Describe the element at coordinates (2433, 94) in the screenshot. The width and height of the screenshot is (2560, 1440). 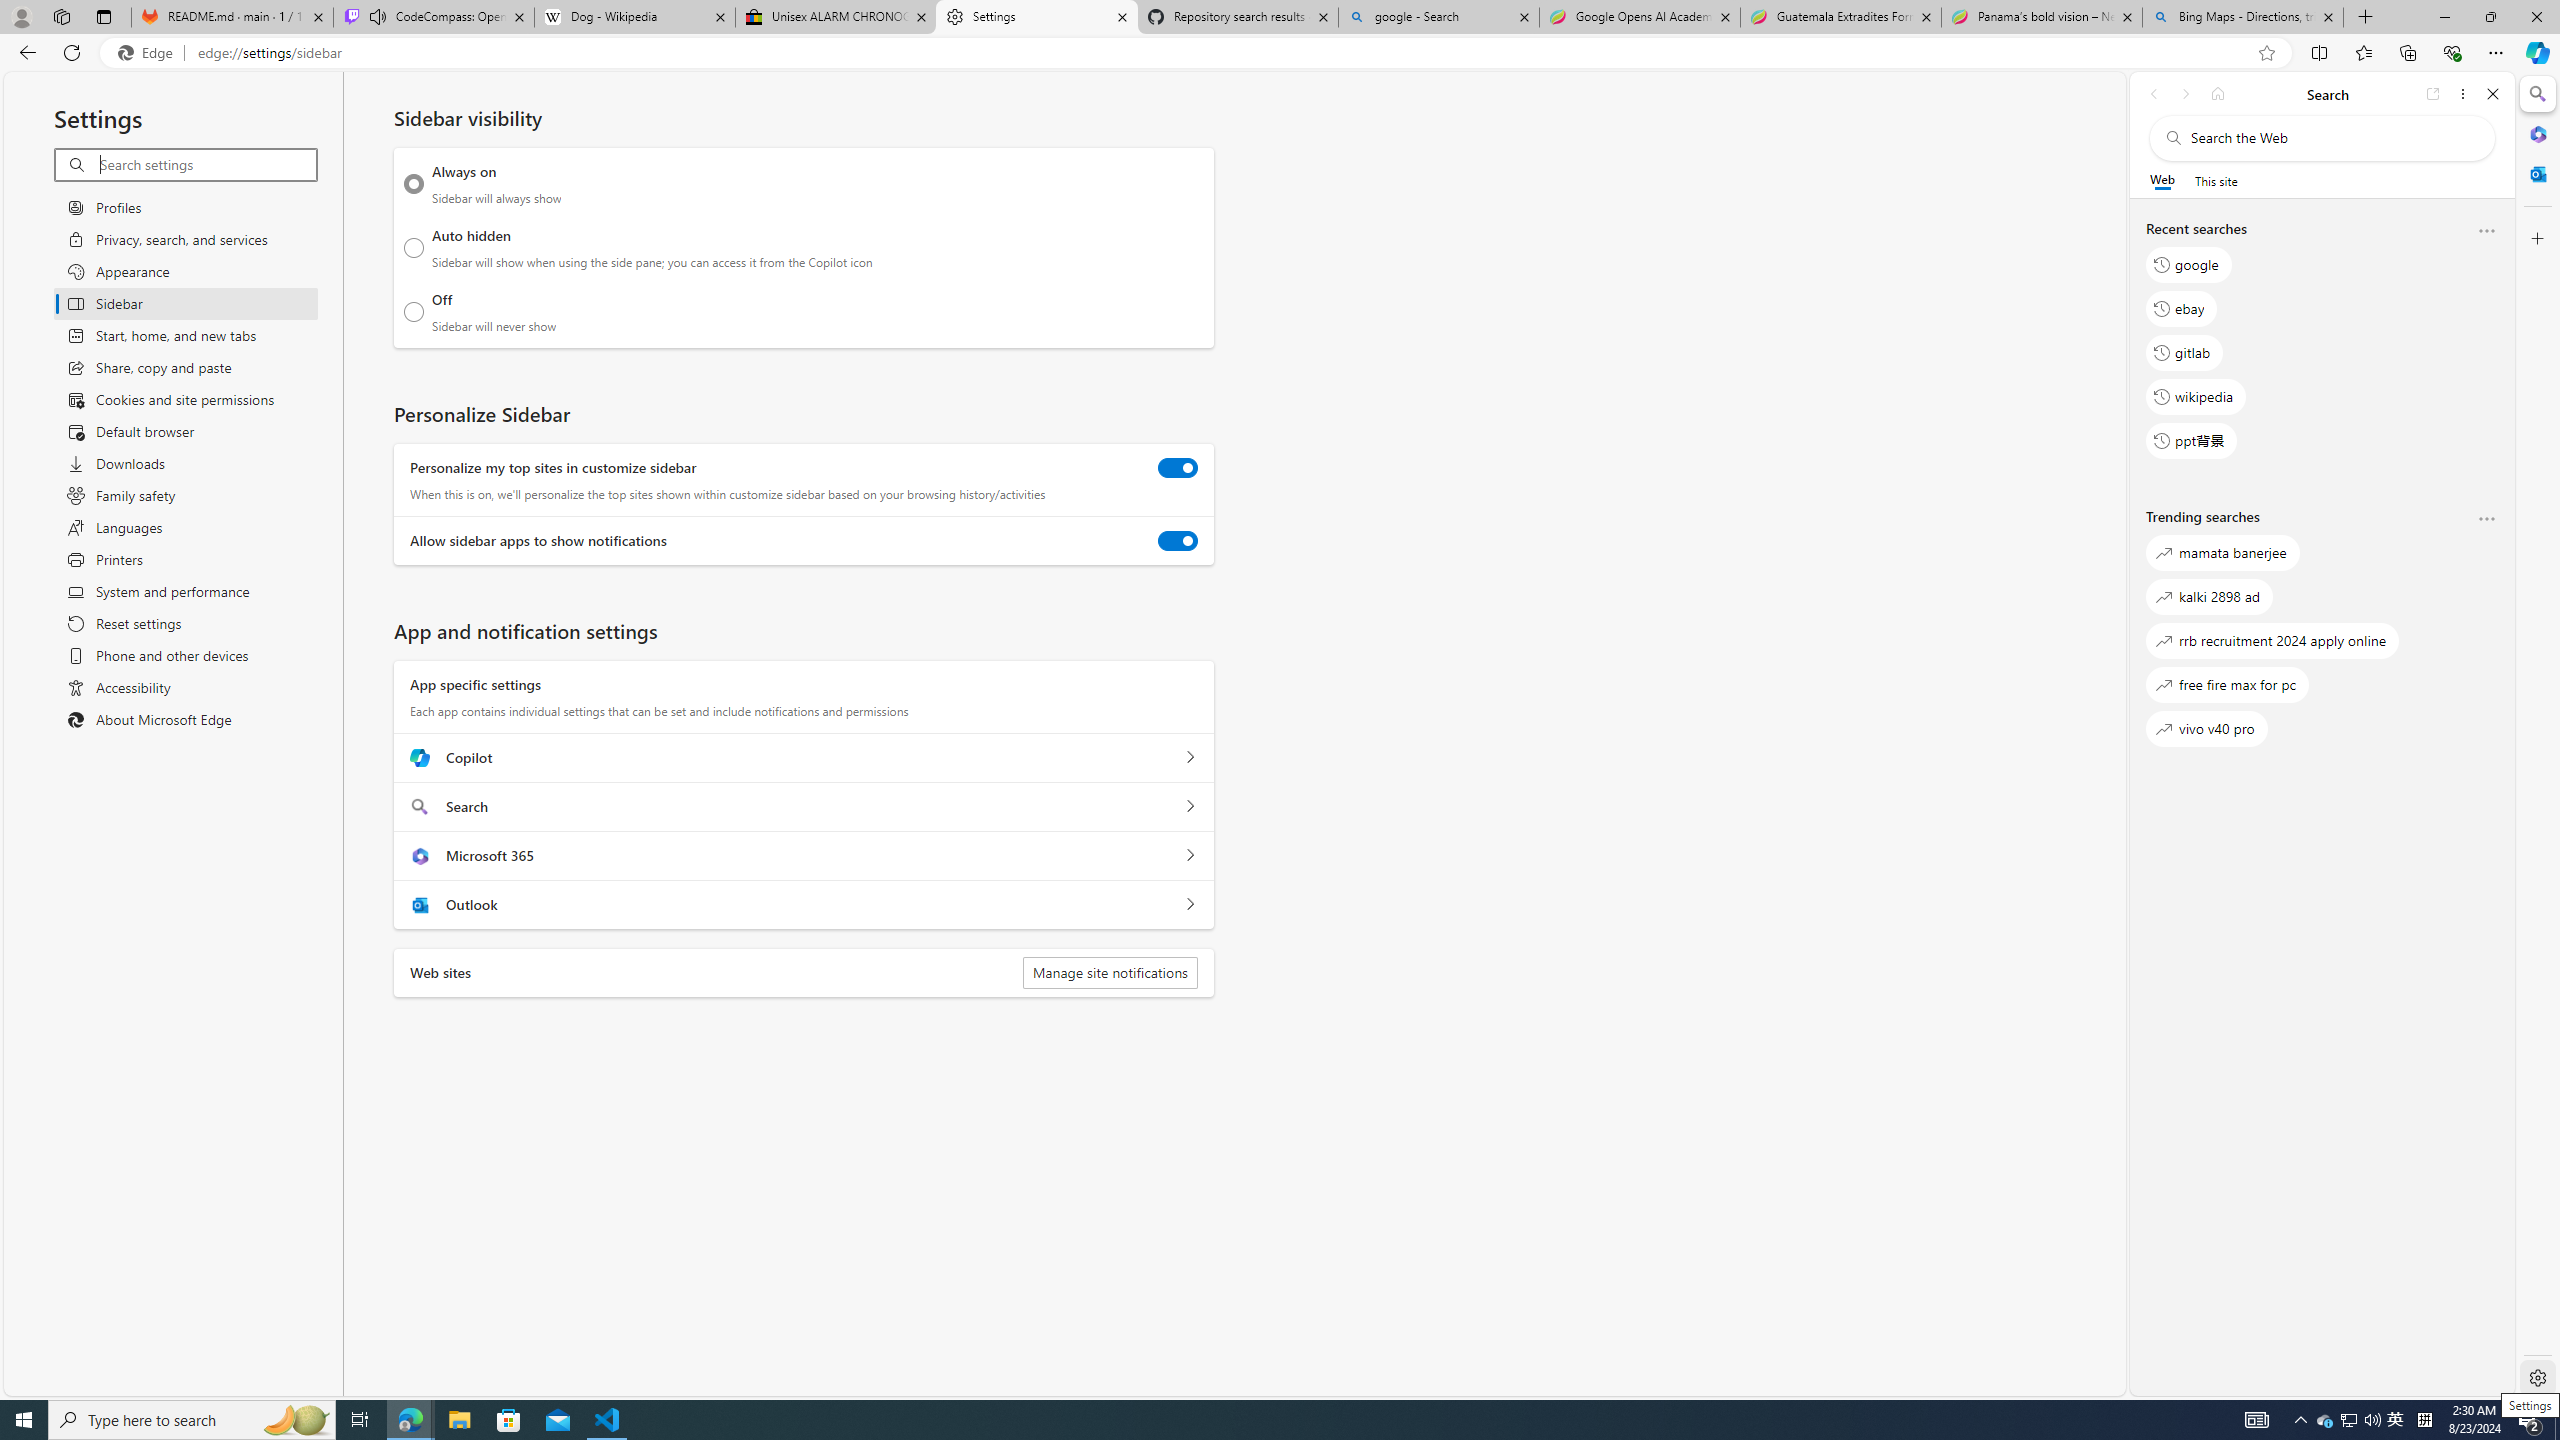
I see `Open link in new tab` at that location.